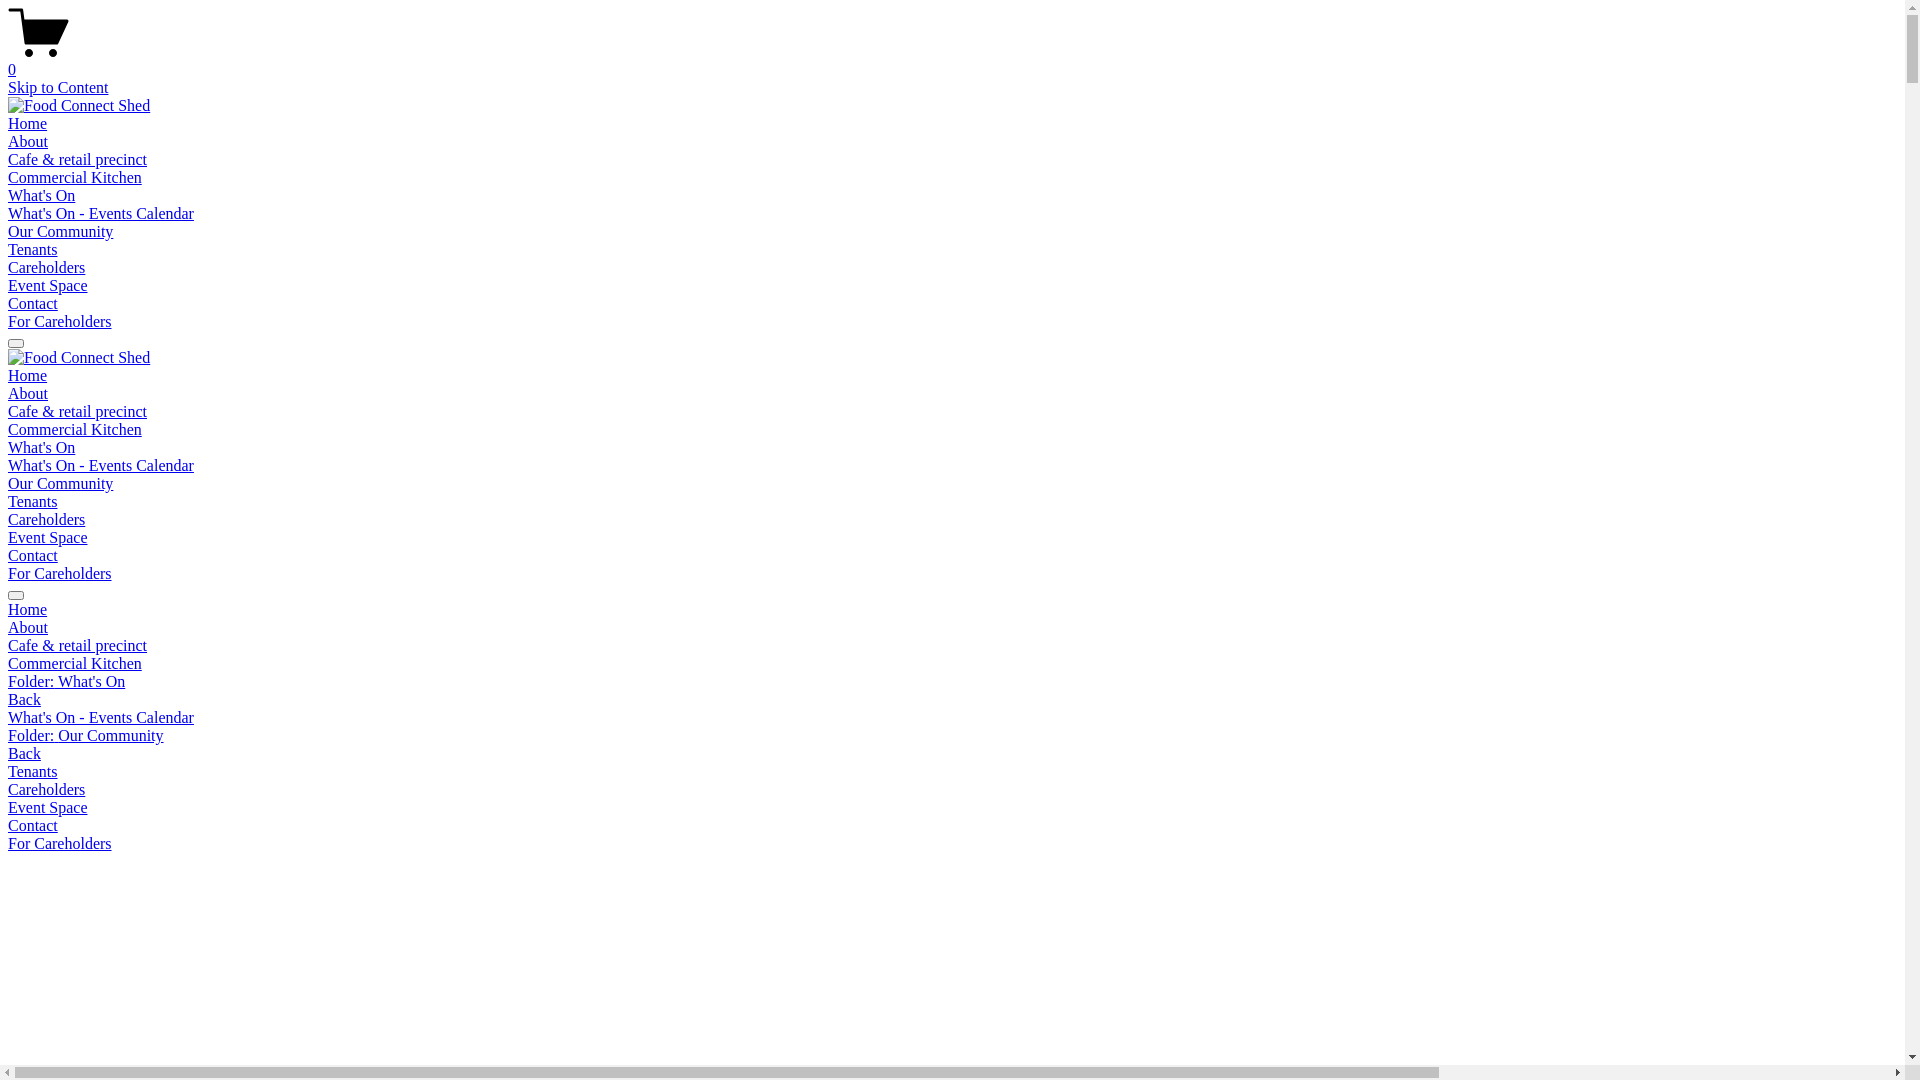 The image size is (1920, 1080). What do you see at coordinates (952, 826) in the screenshot?
I see `Contact` at bounding box center [952, 826].